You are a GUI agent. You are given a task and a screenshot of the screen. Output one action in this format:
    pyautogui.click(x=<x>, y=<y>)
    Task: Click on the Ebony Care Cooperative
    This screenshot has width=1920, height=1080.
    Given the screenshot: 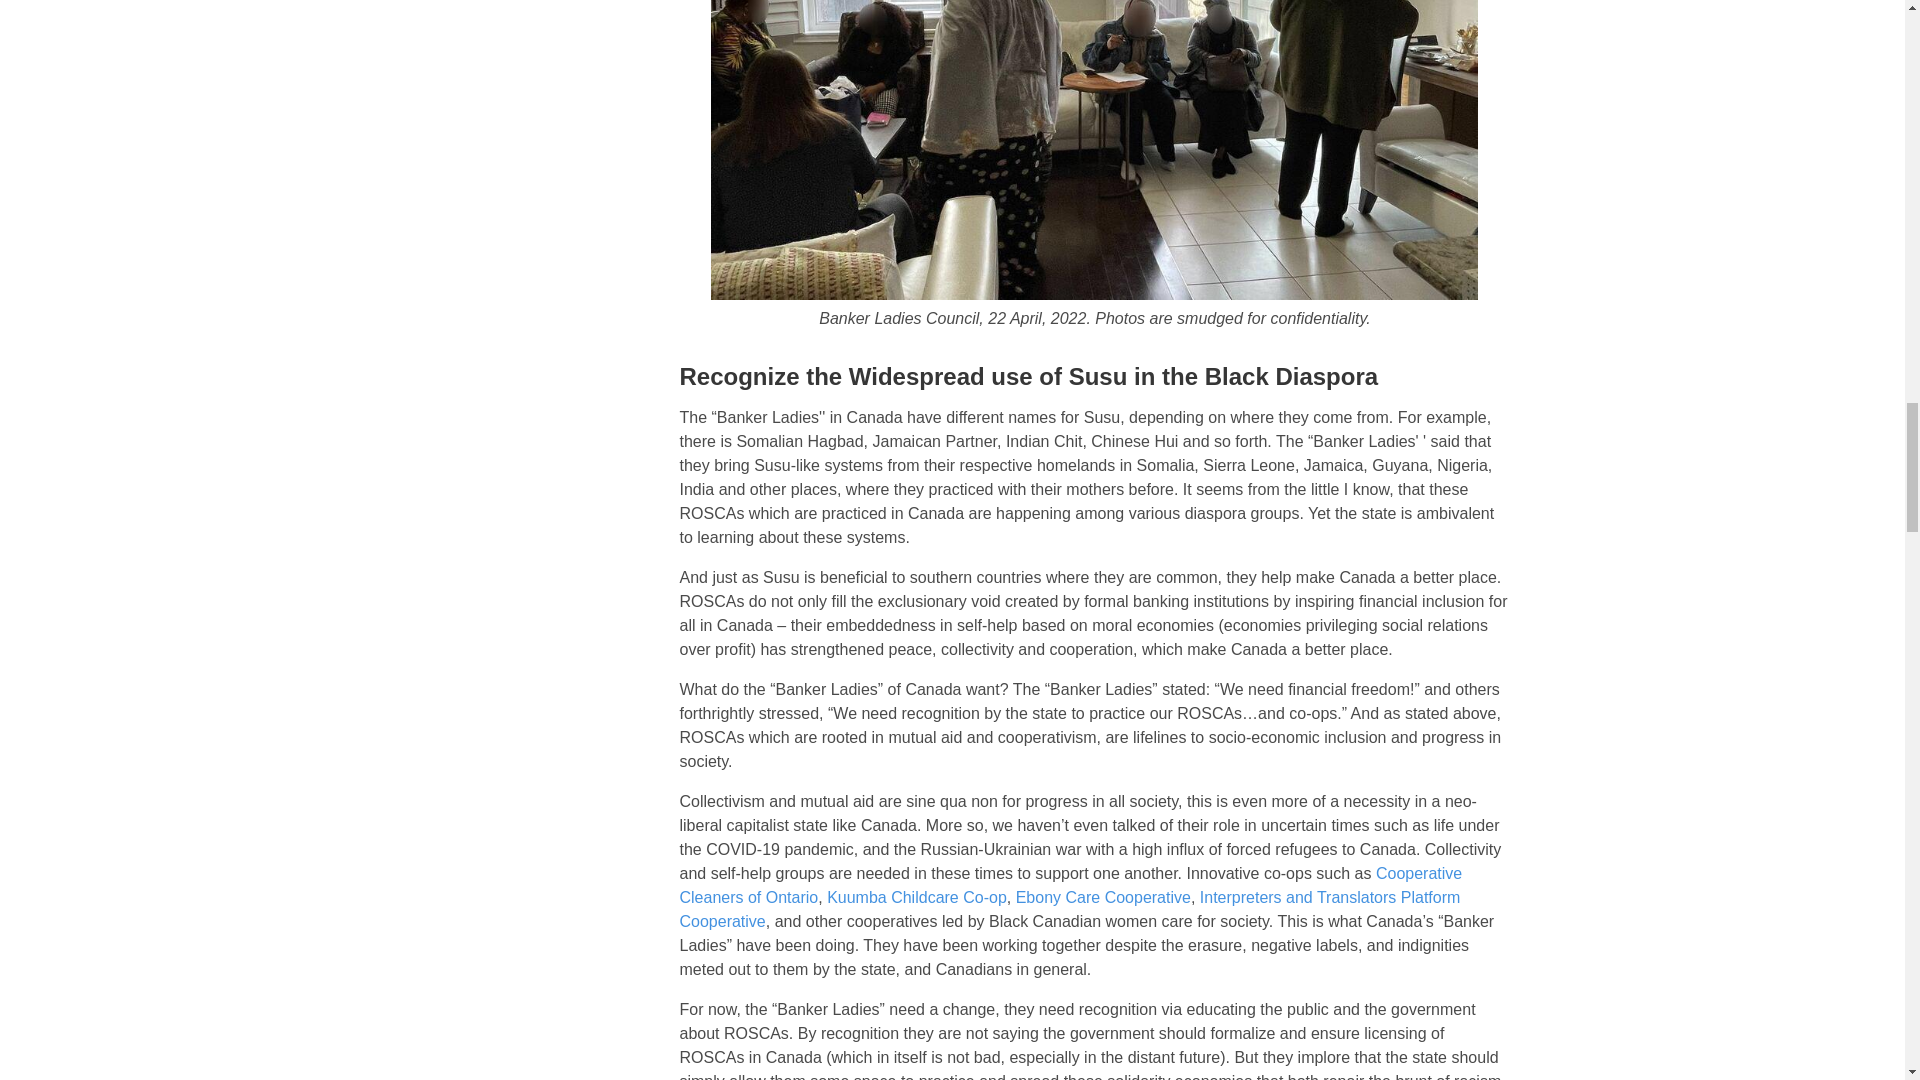 What is the action you would take?
    pyautogui.click(x=1102, y=897)
    